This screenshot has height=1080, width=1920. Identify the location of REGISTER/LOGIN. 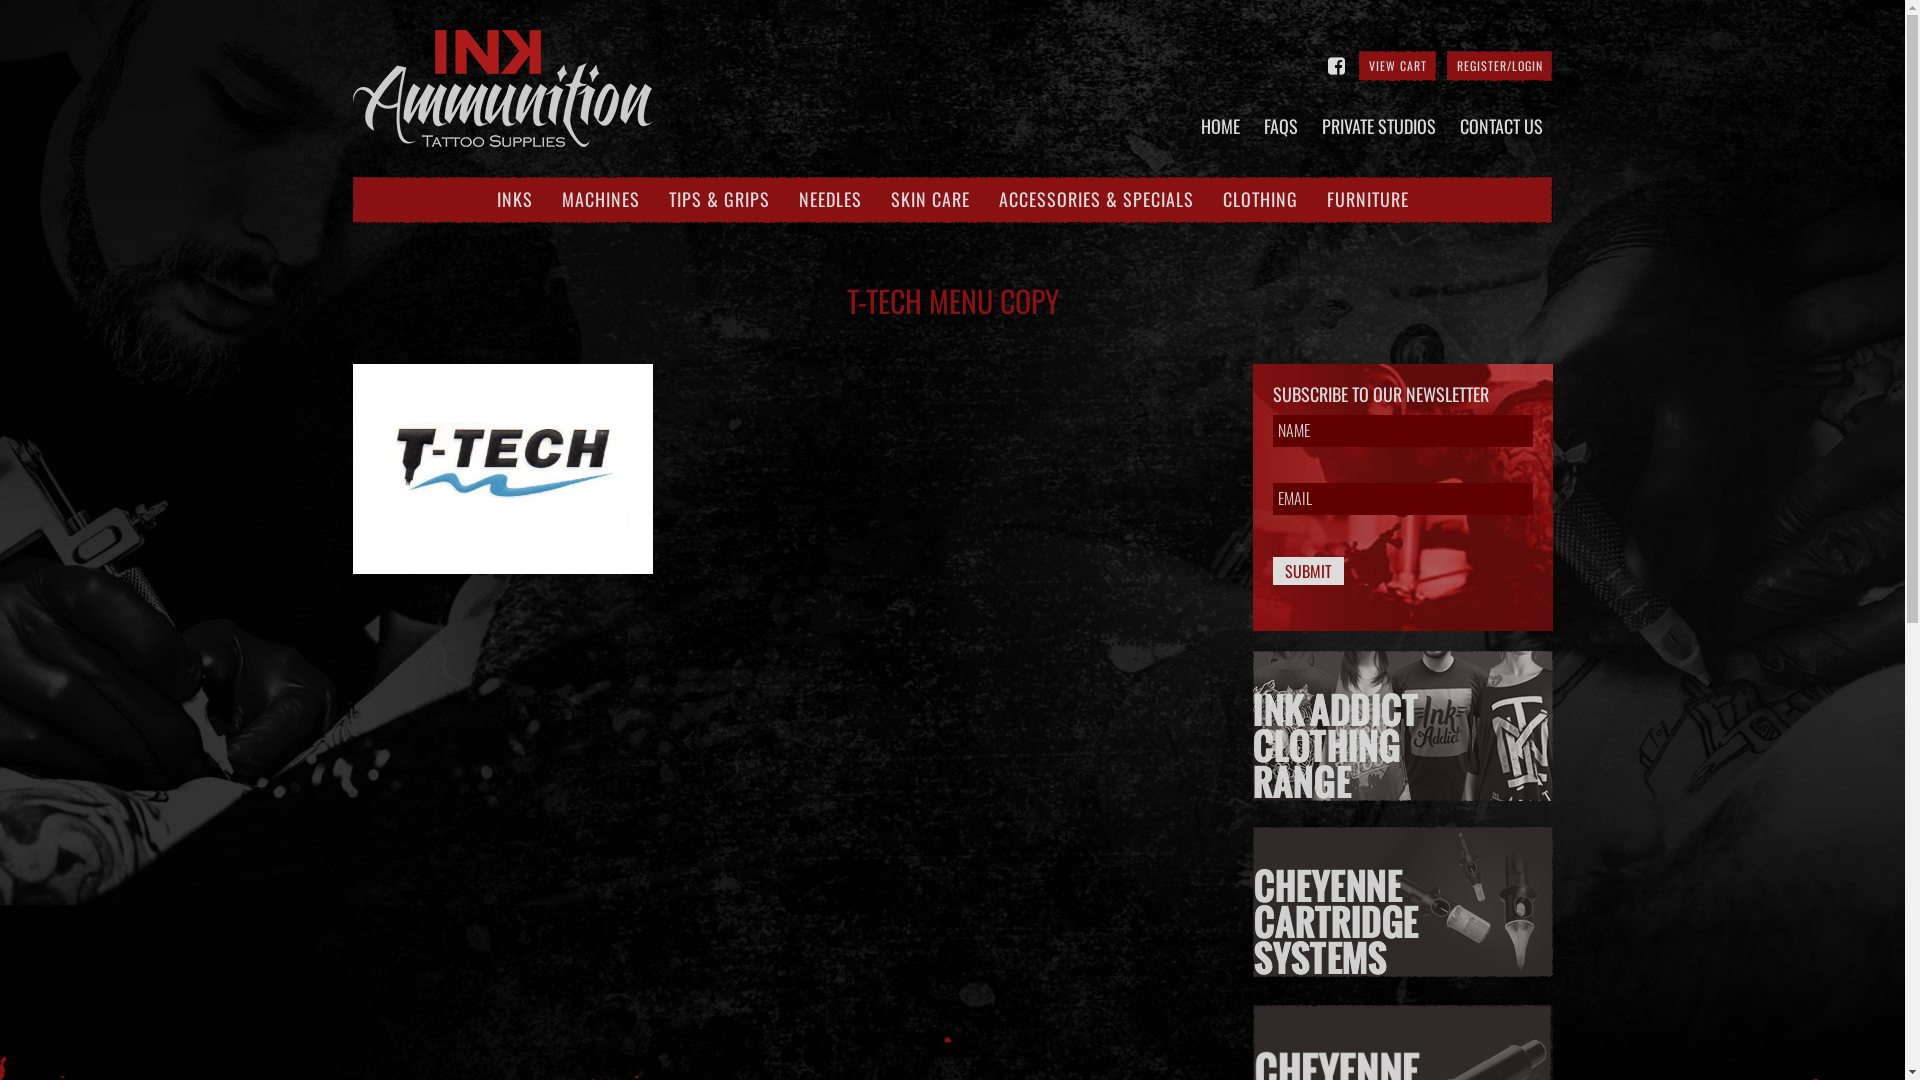
(1499, 66).